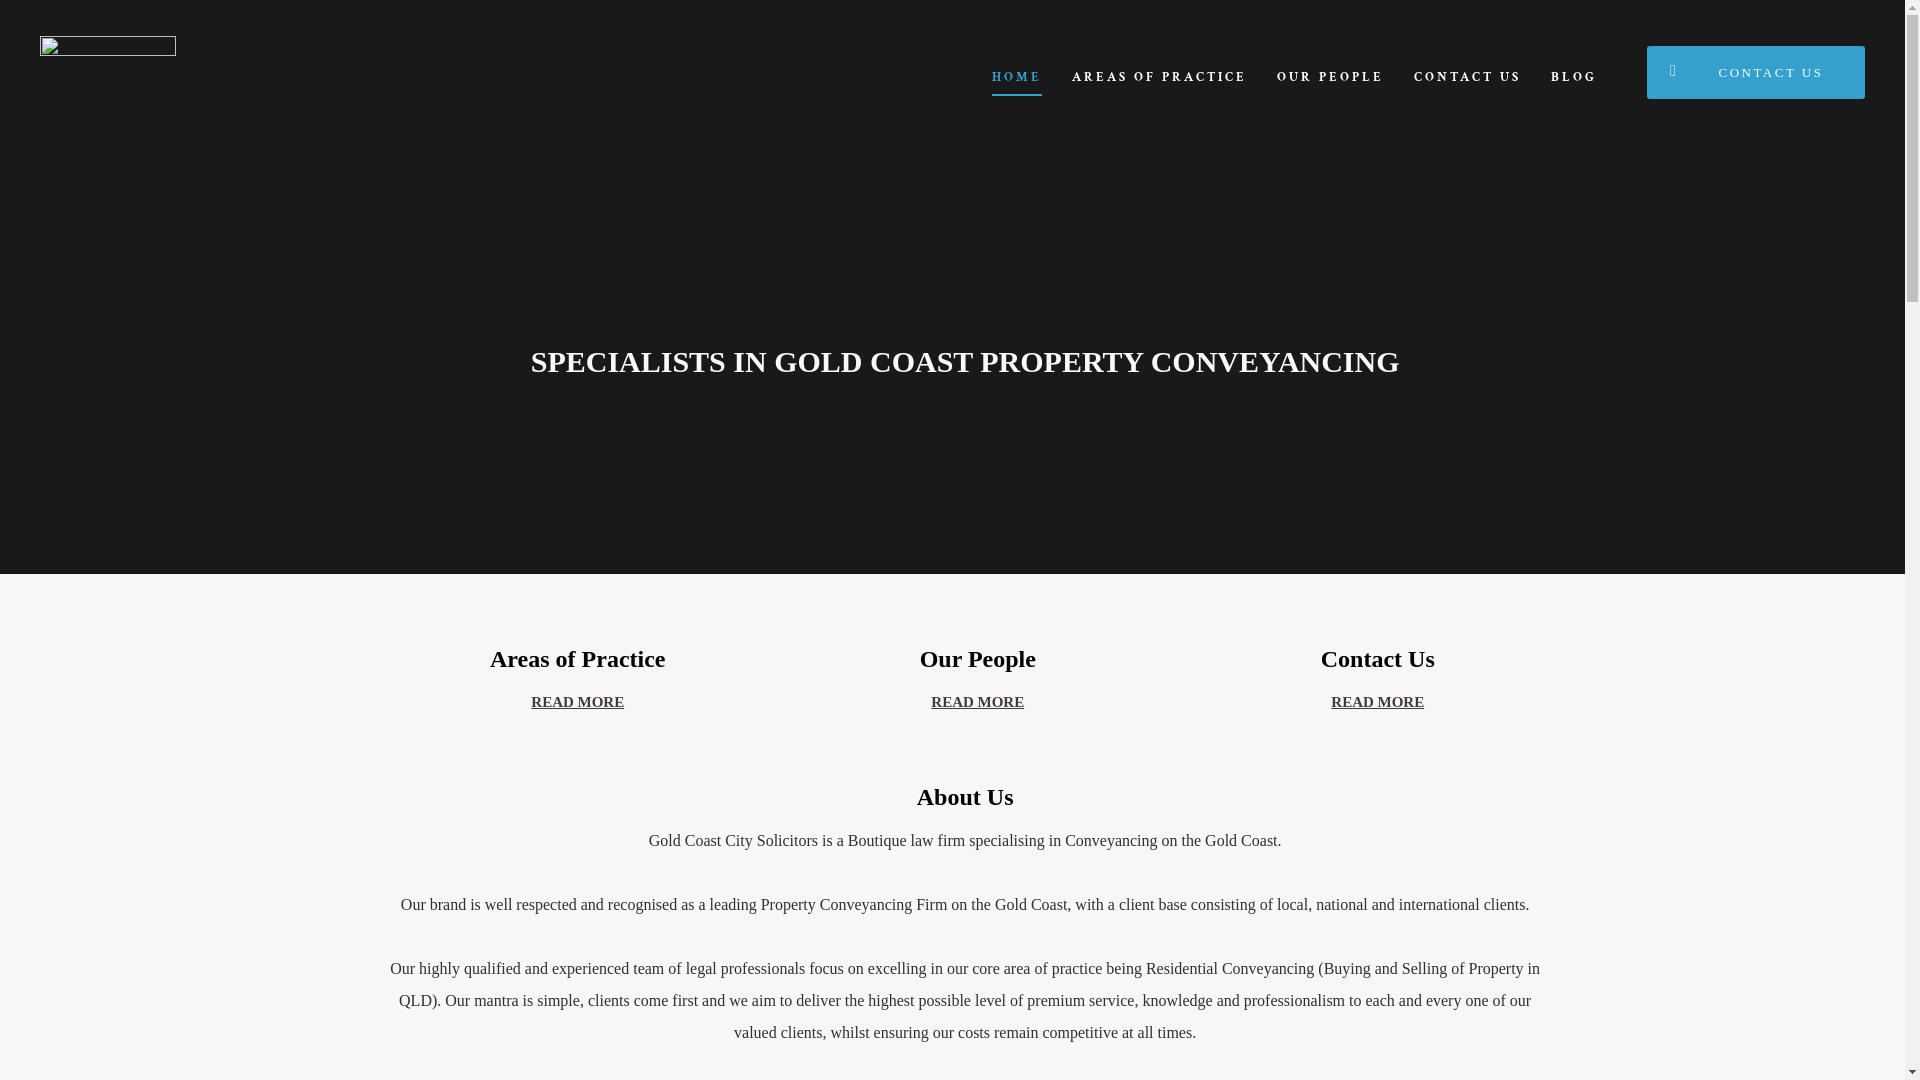  Describe the element at coordinates (578, 702) in the screenshot. I see `READ MORE` at that location.